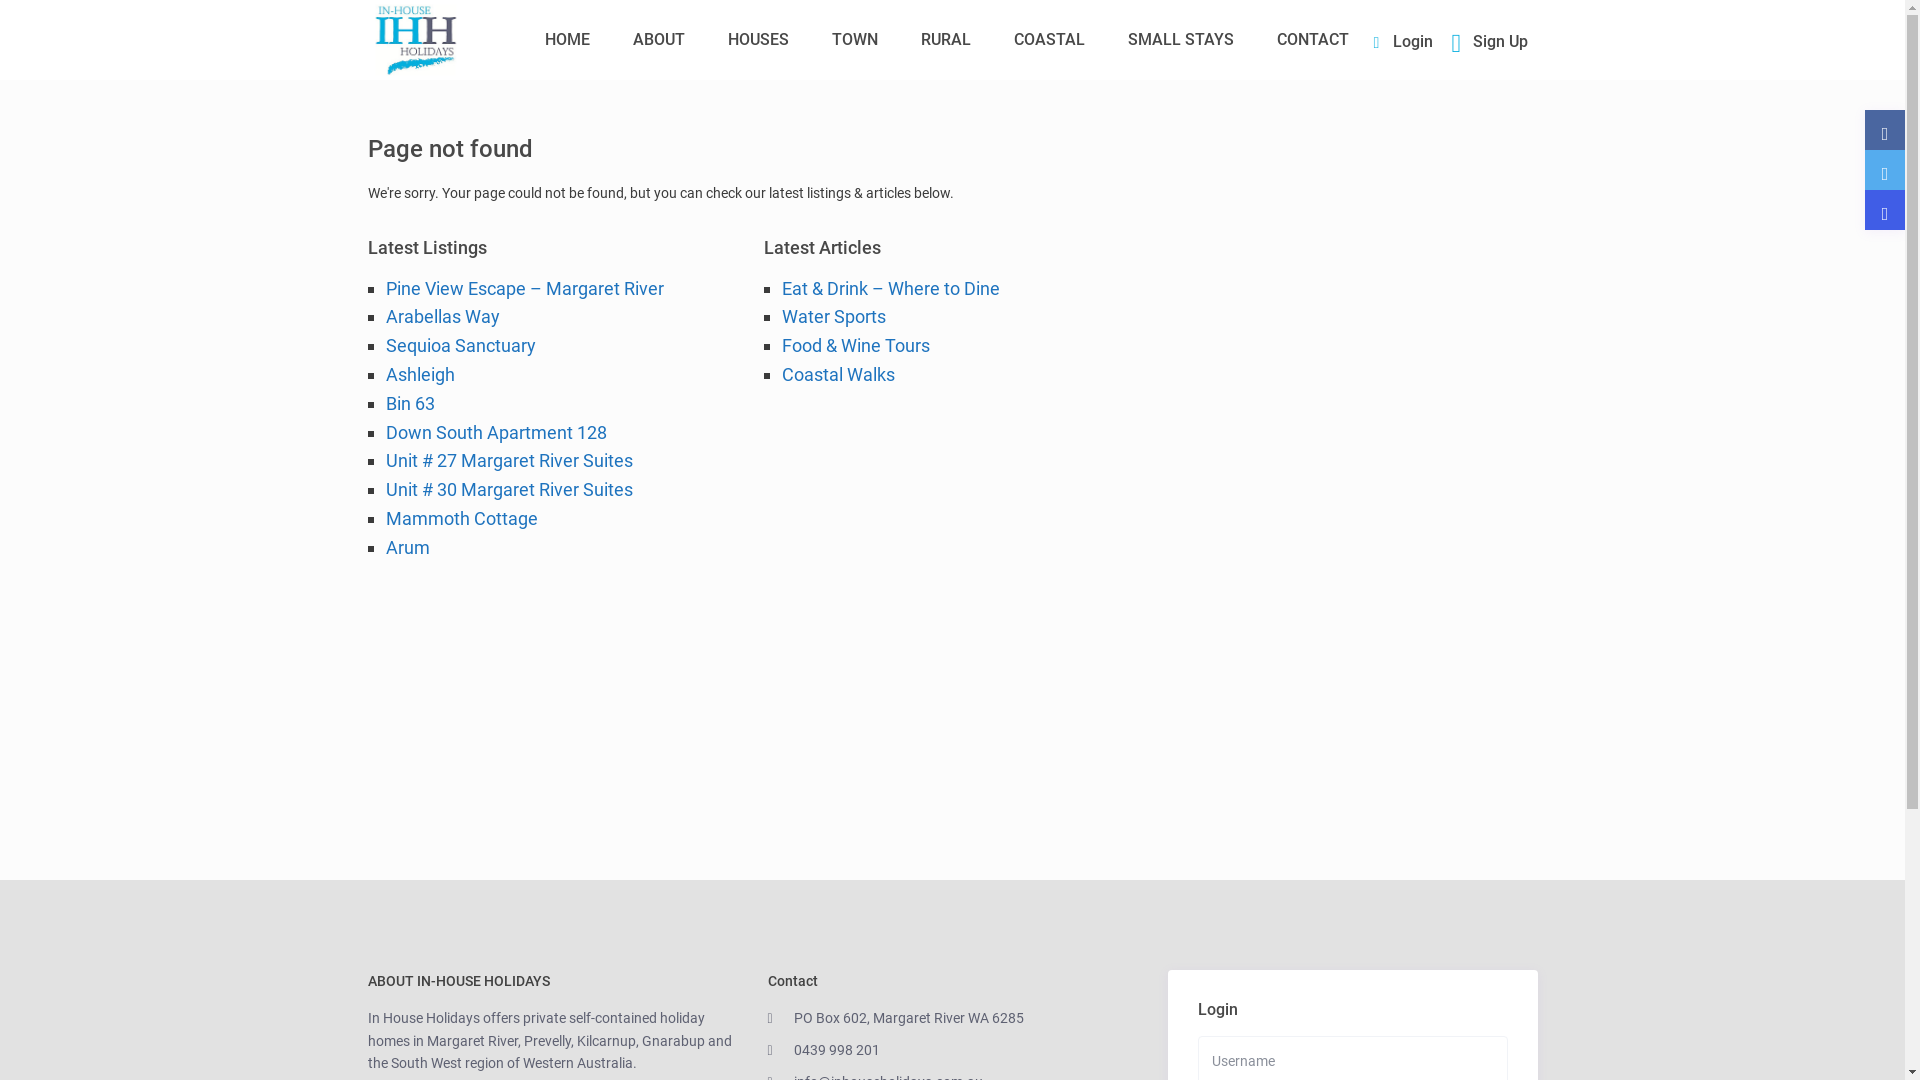 This screenshot has width=1920, height=1080. I want to click on Sequioa Sanctuary, so click(461, 346).